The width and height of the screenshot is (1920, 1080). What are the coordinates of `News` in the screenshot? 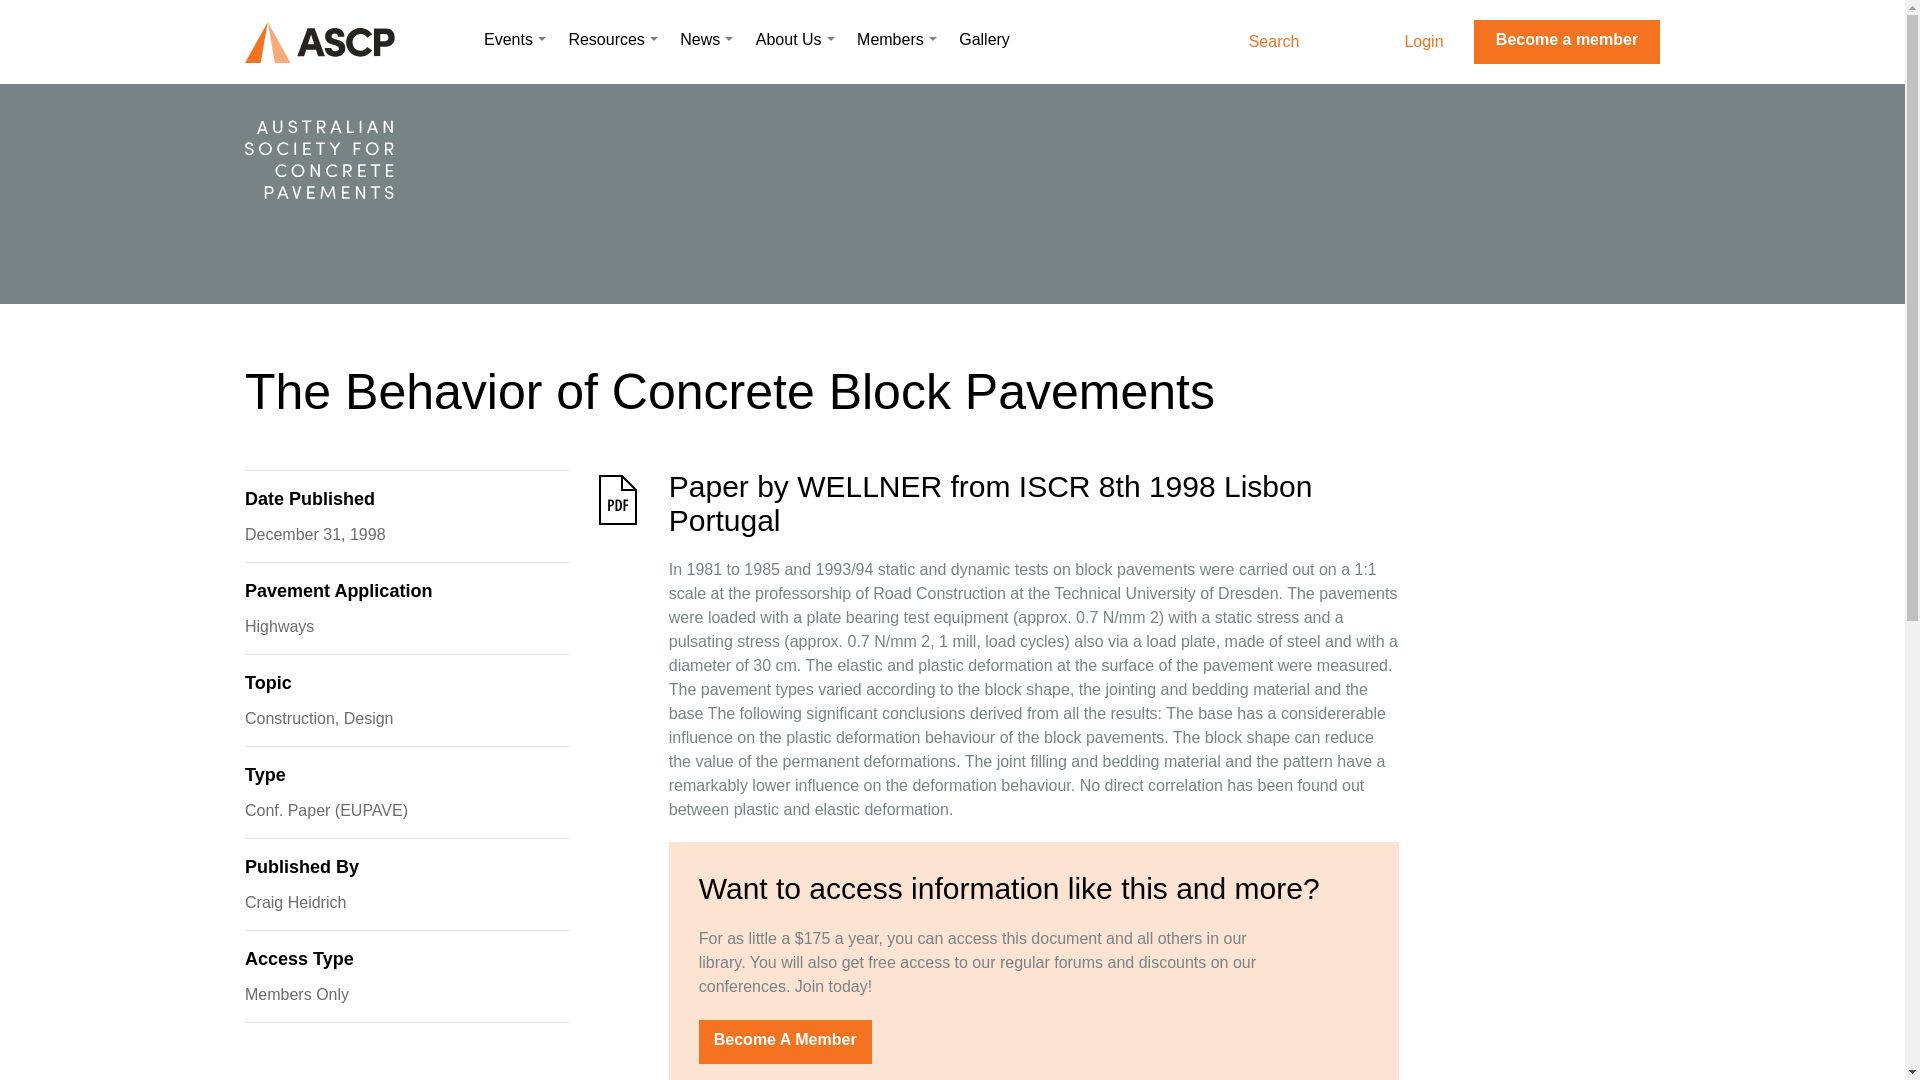 It's located at (706, 39).